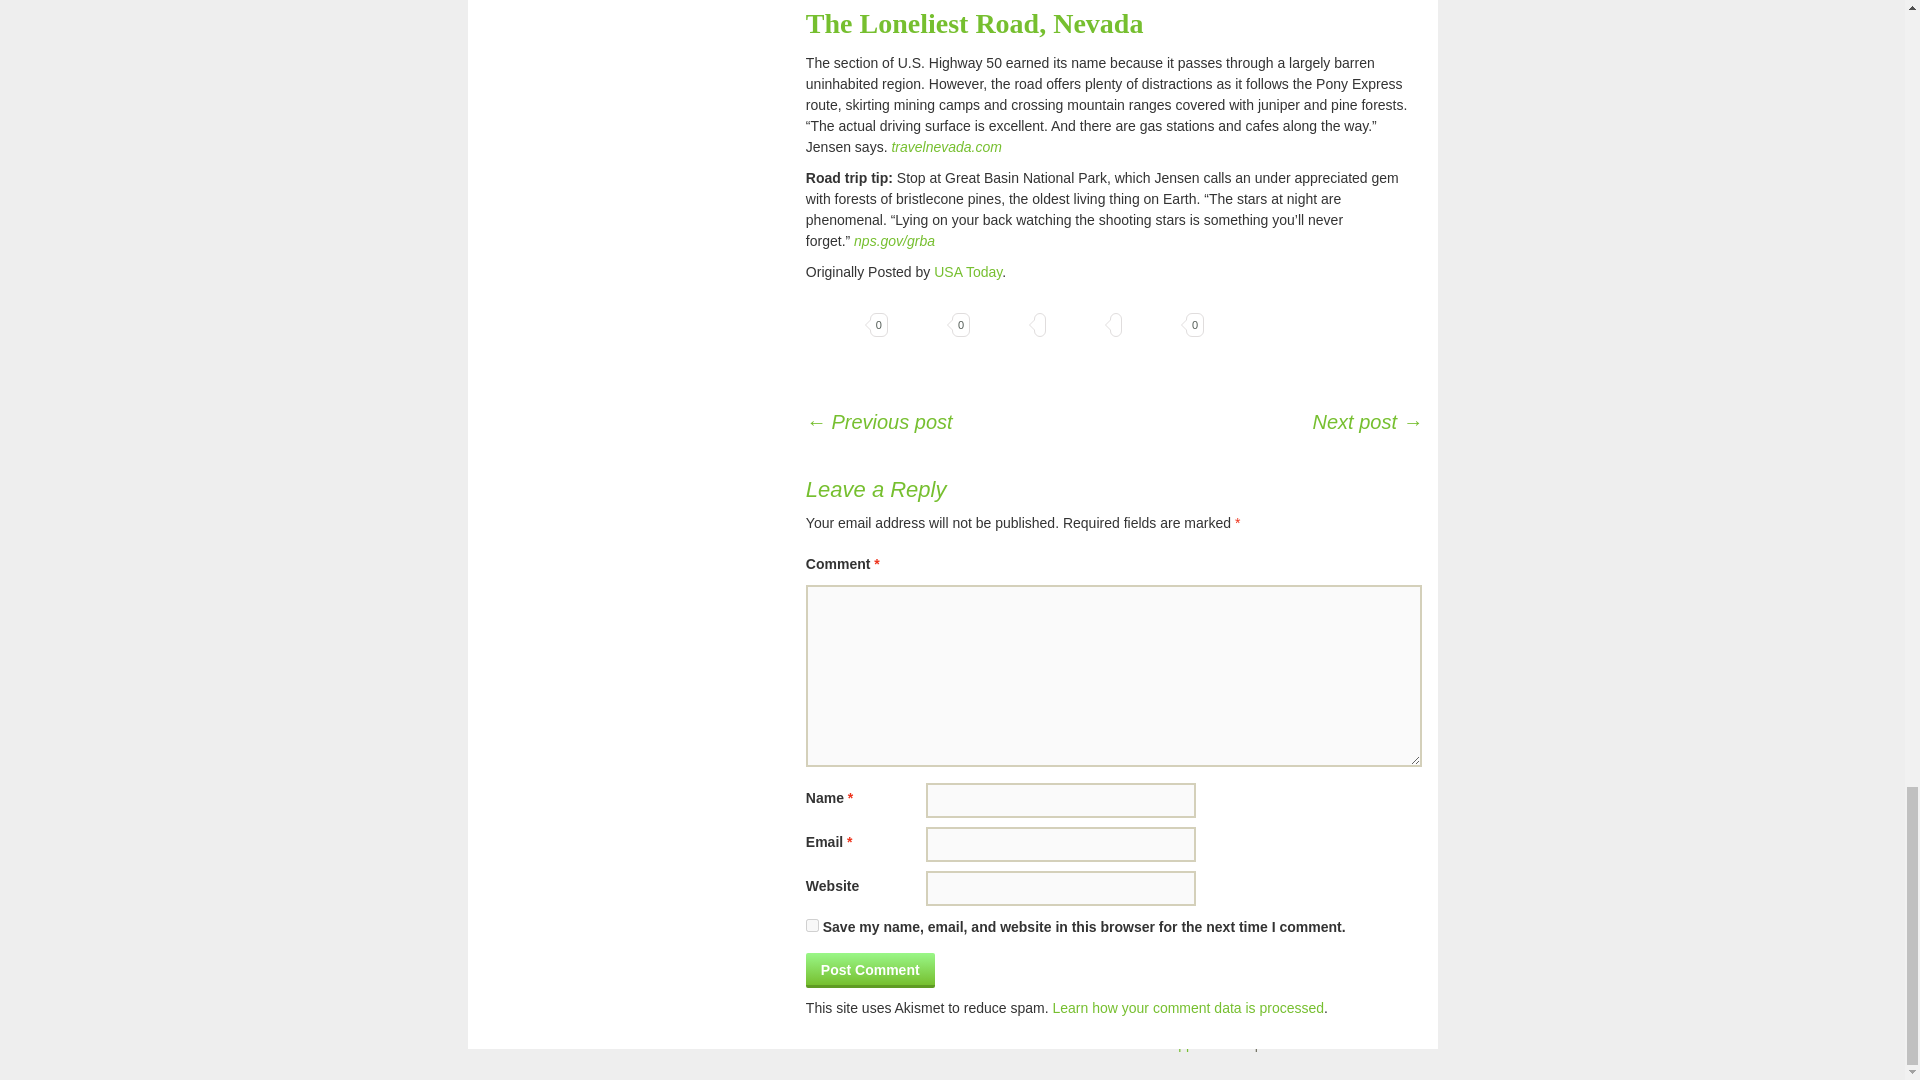 The image size is (1920, 1080). Describe the element at coordinates (920, 324) in the screenshot. I see `pinterest` at that location.